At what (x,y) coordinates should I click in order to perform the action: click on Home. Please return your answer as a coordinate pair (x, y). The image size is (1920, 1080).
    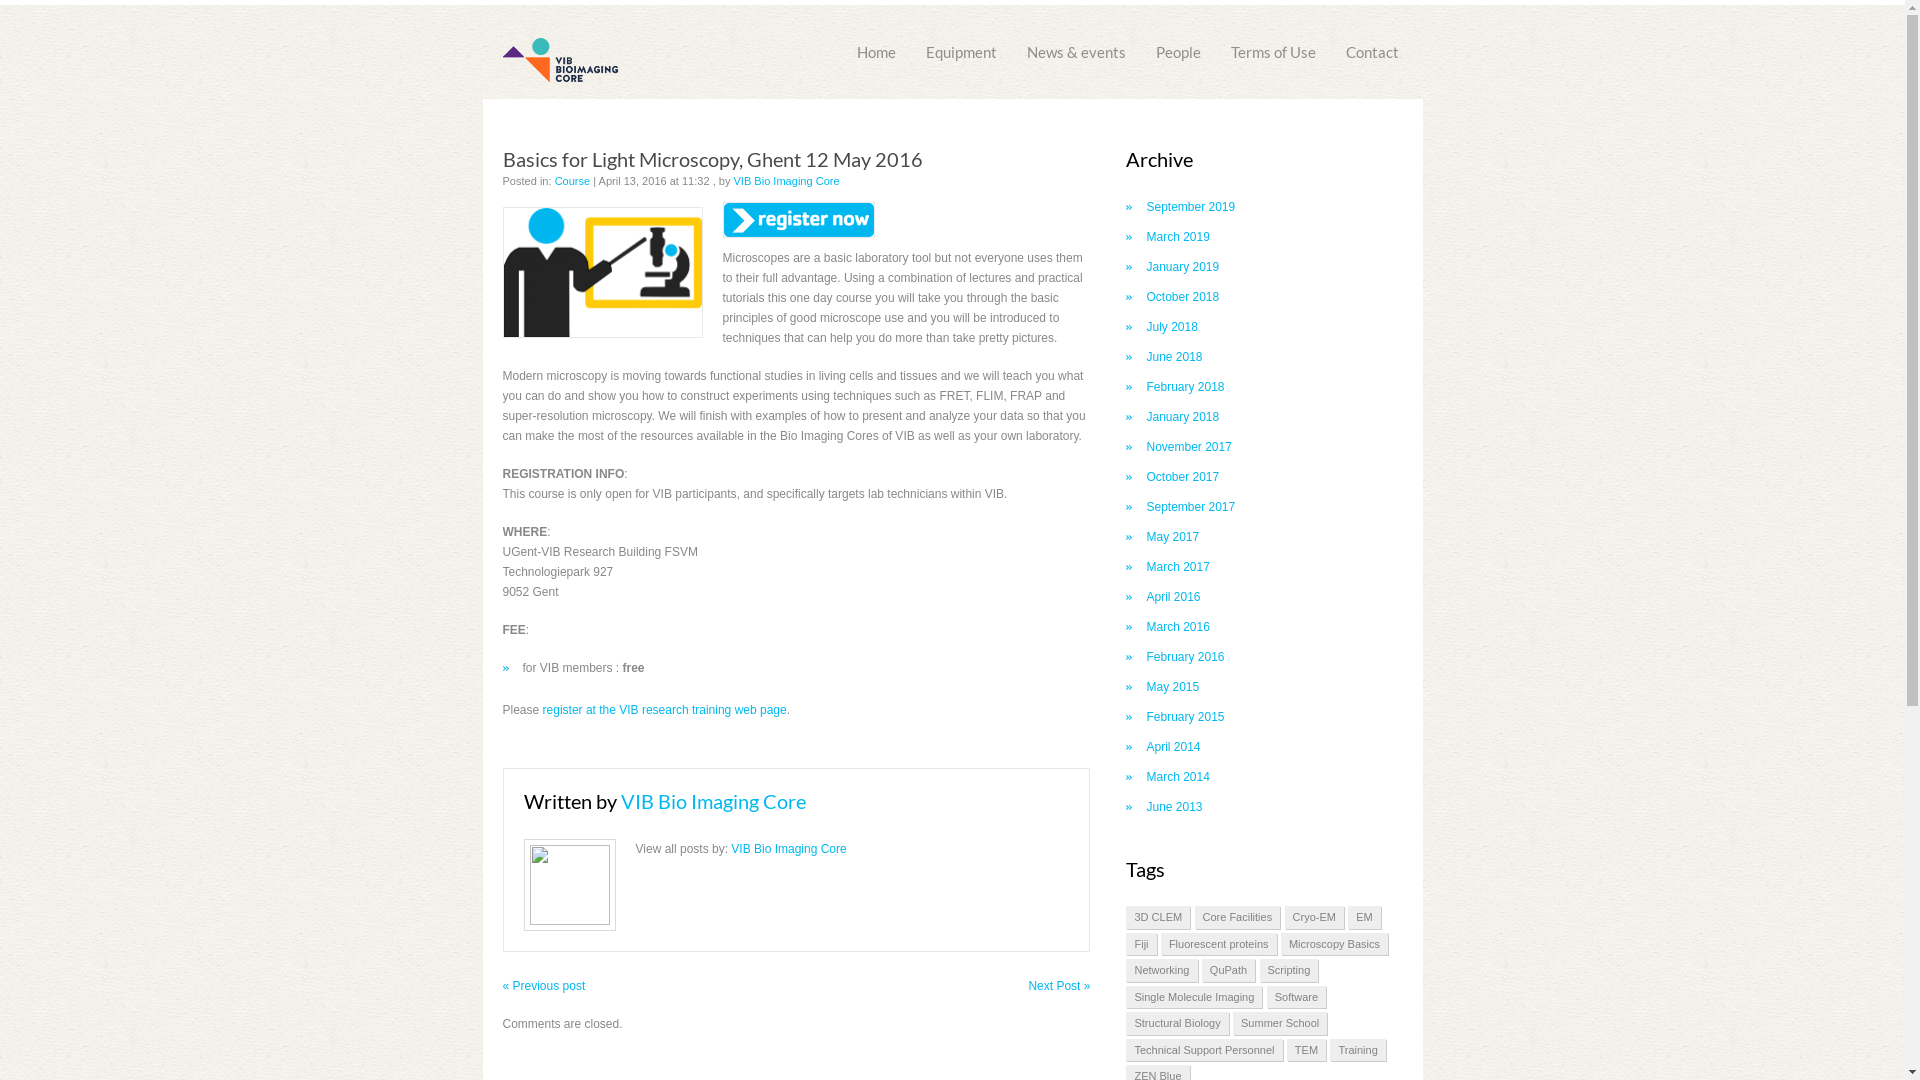
    Looking at the image, I should click on (876, 44).